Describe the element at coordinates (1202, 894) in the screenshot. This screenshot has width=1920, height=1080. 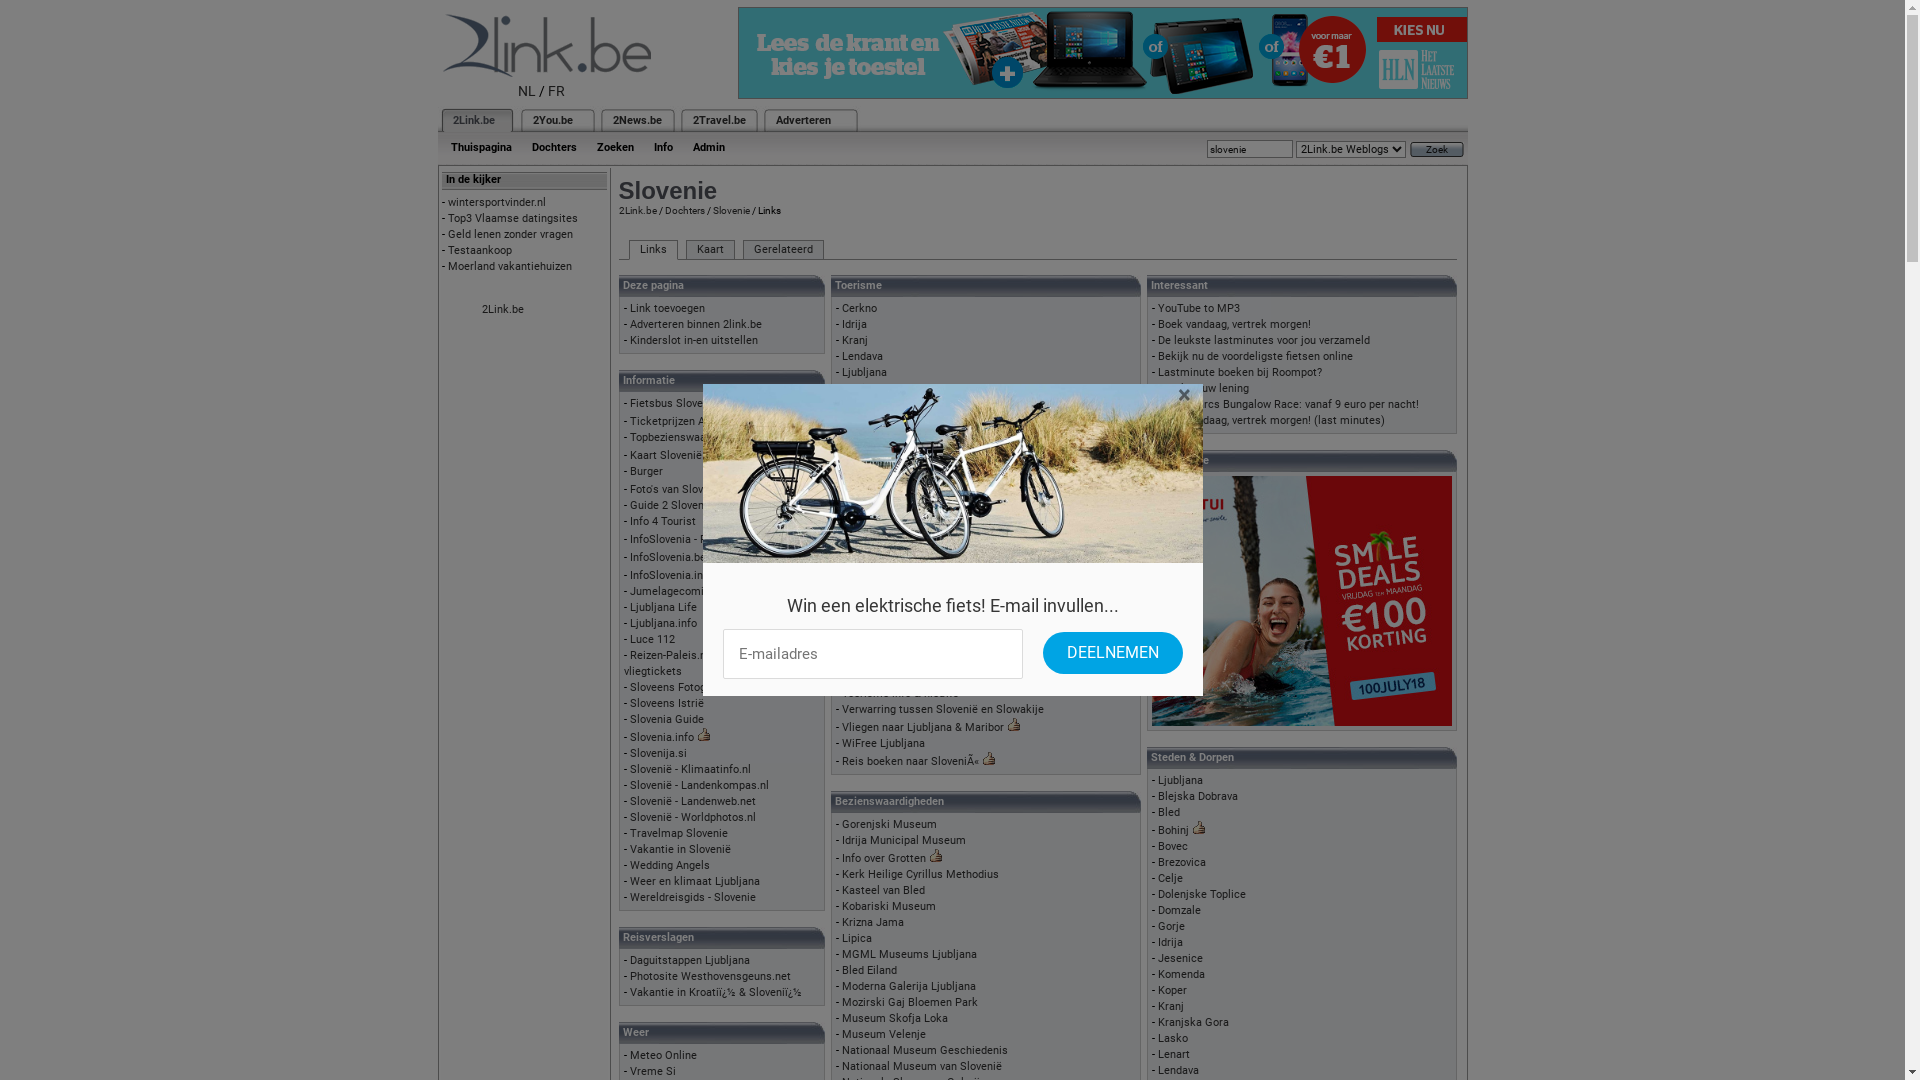
I see `Dolenjske Toplice` at that location.